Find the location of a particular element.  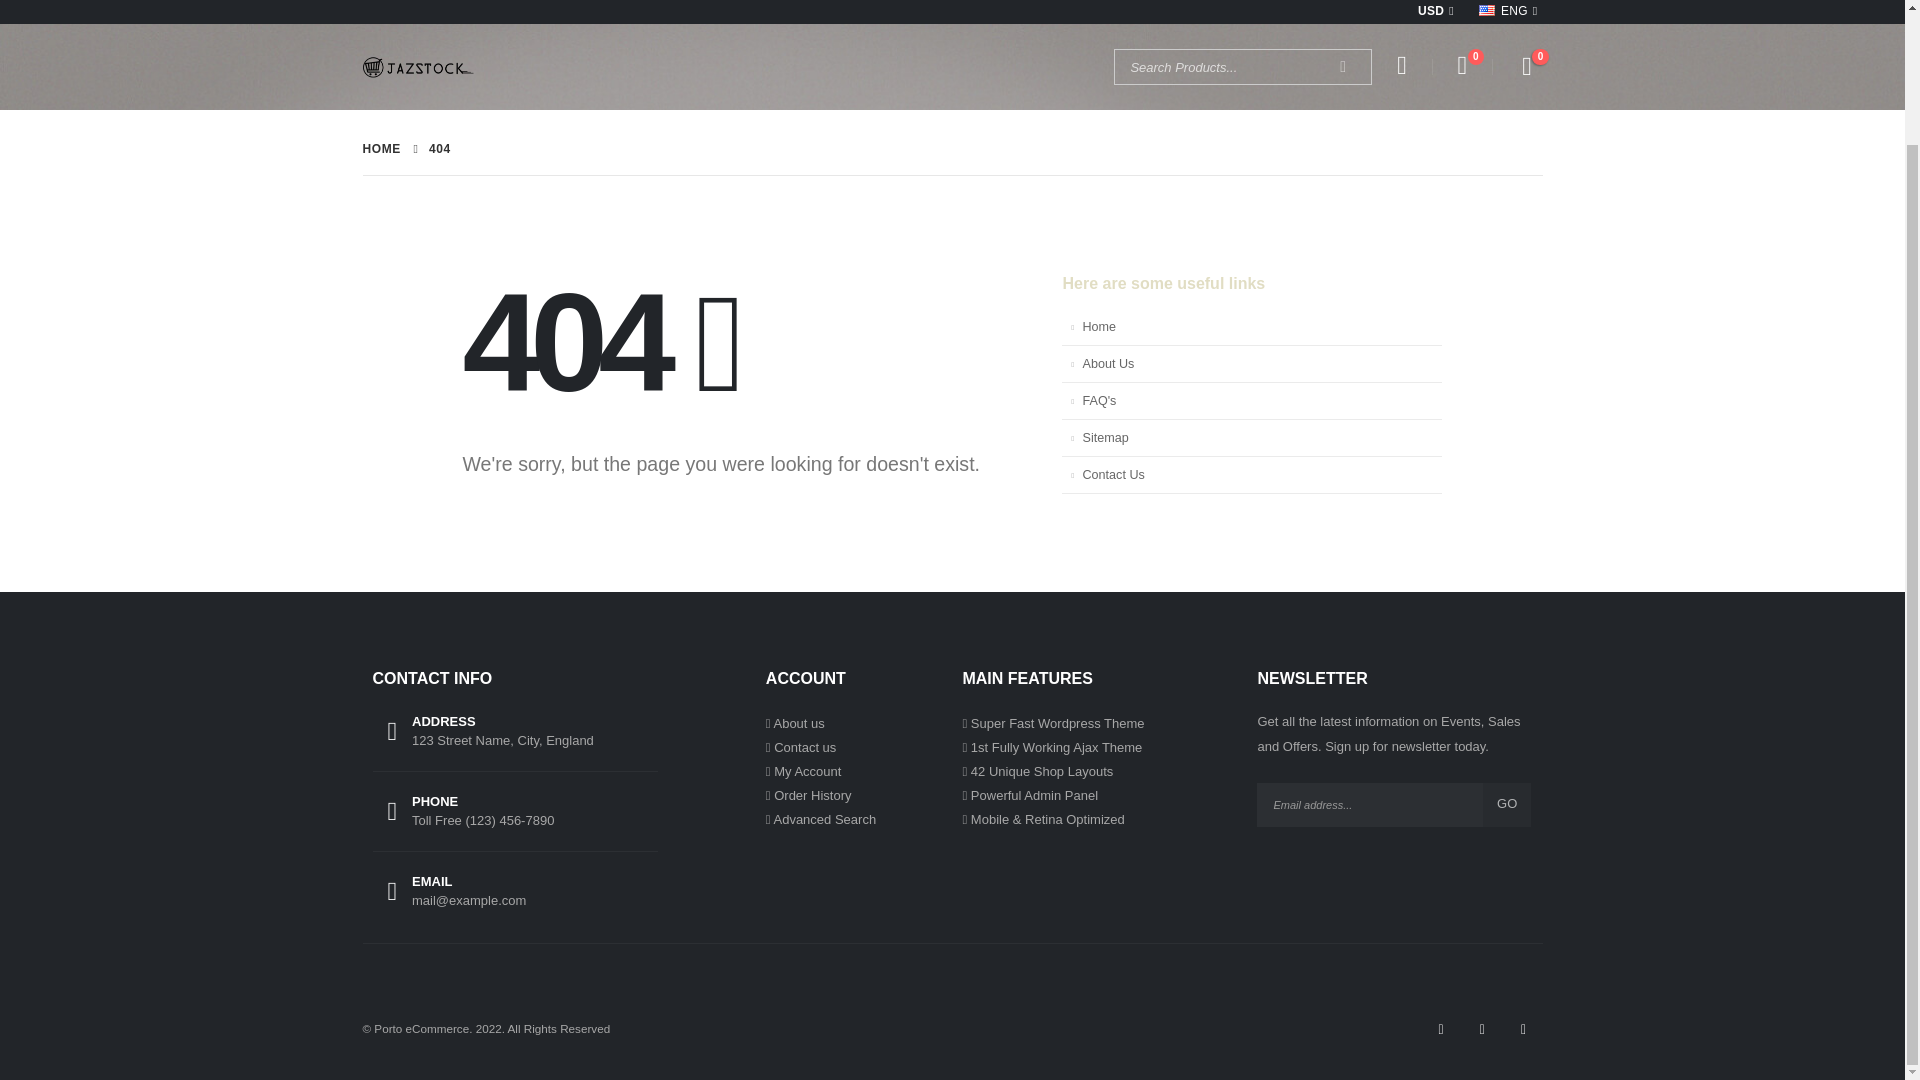

GO is located at coordinates (1506, 805).